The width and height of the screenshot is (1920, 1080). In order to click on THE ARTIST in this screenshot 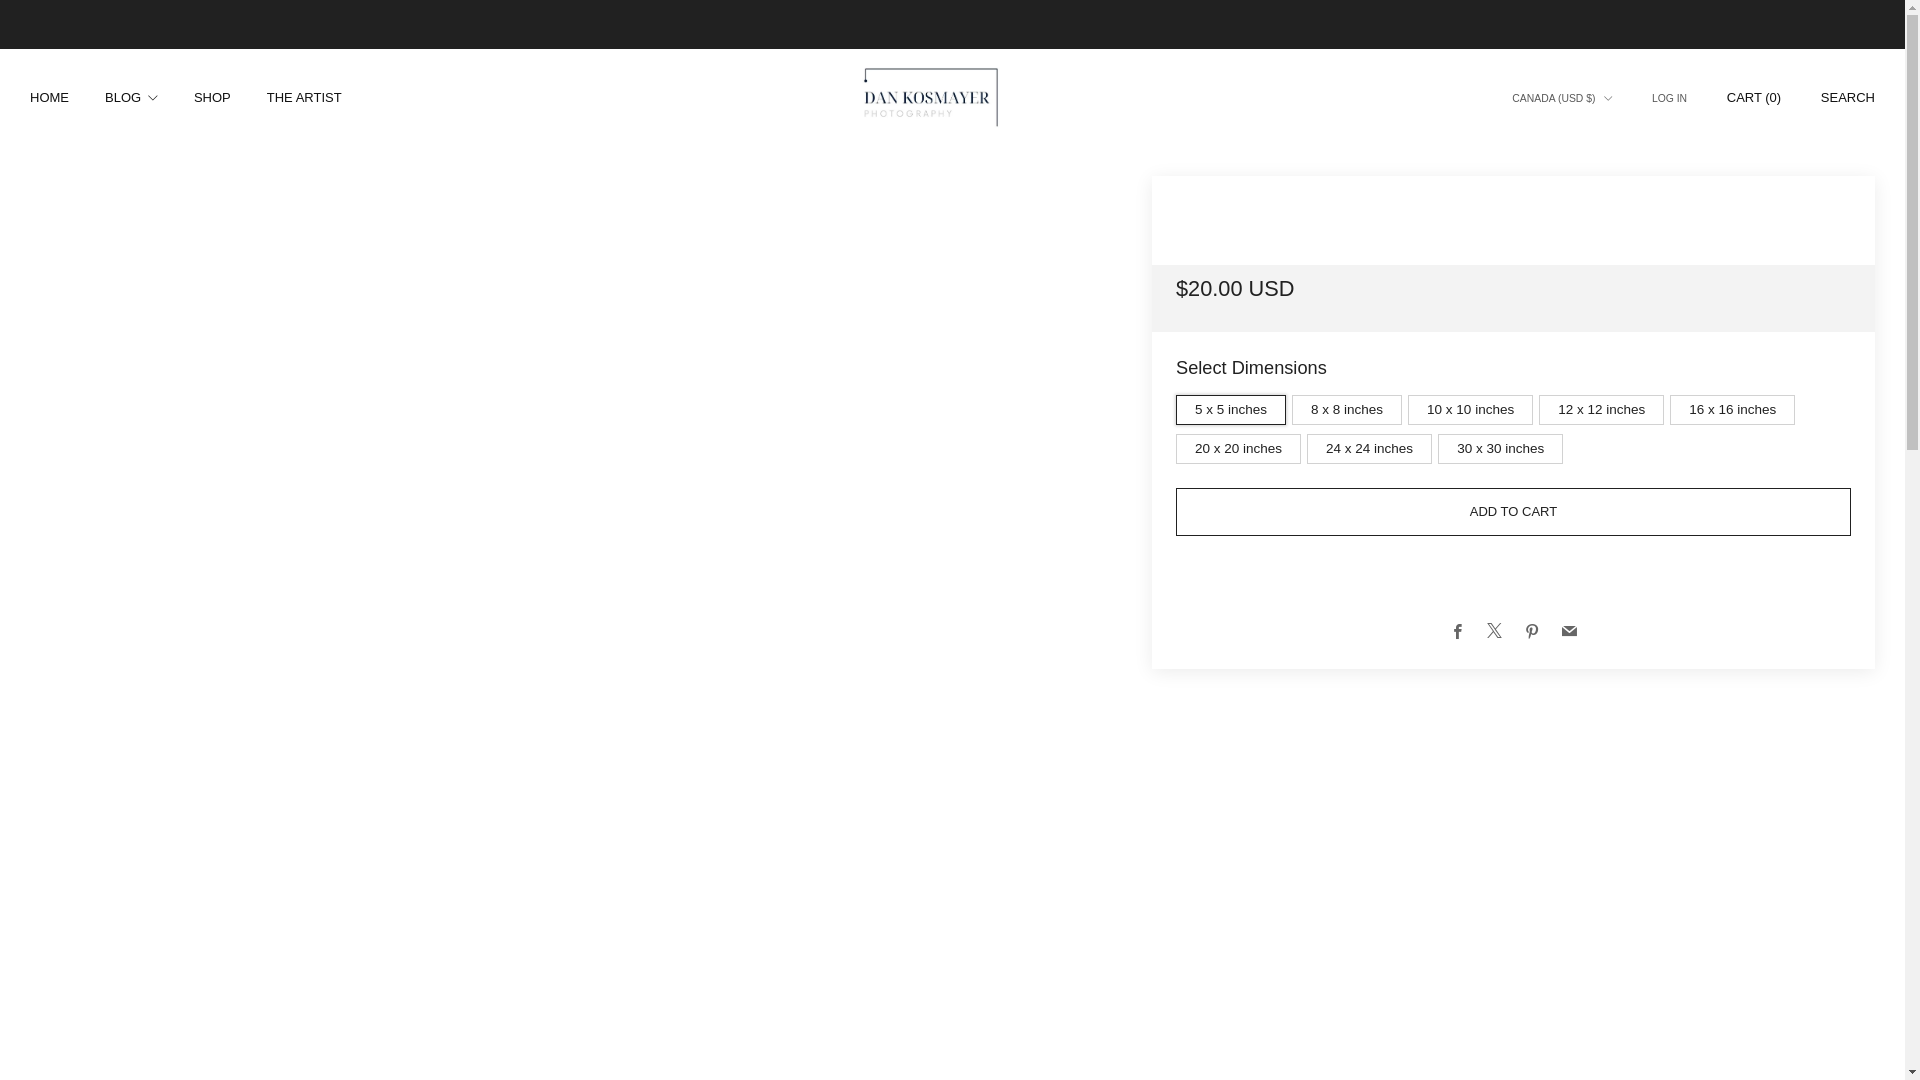, I will do `click(304, 97)`.